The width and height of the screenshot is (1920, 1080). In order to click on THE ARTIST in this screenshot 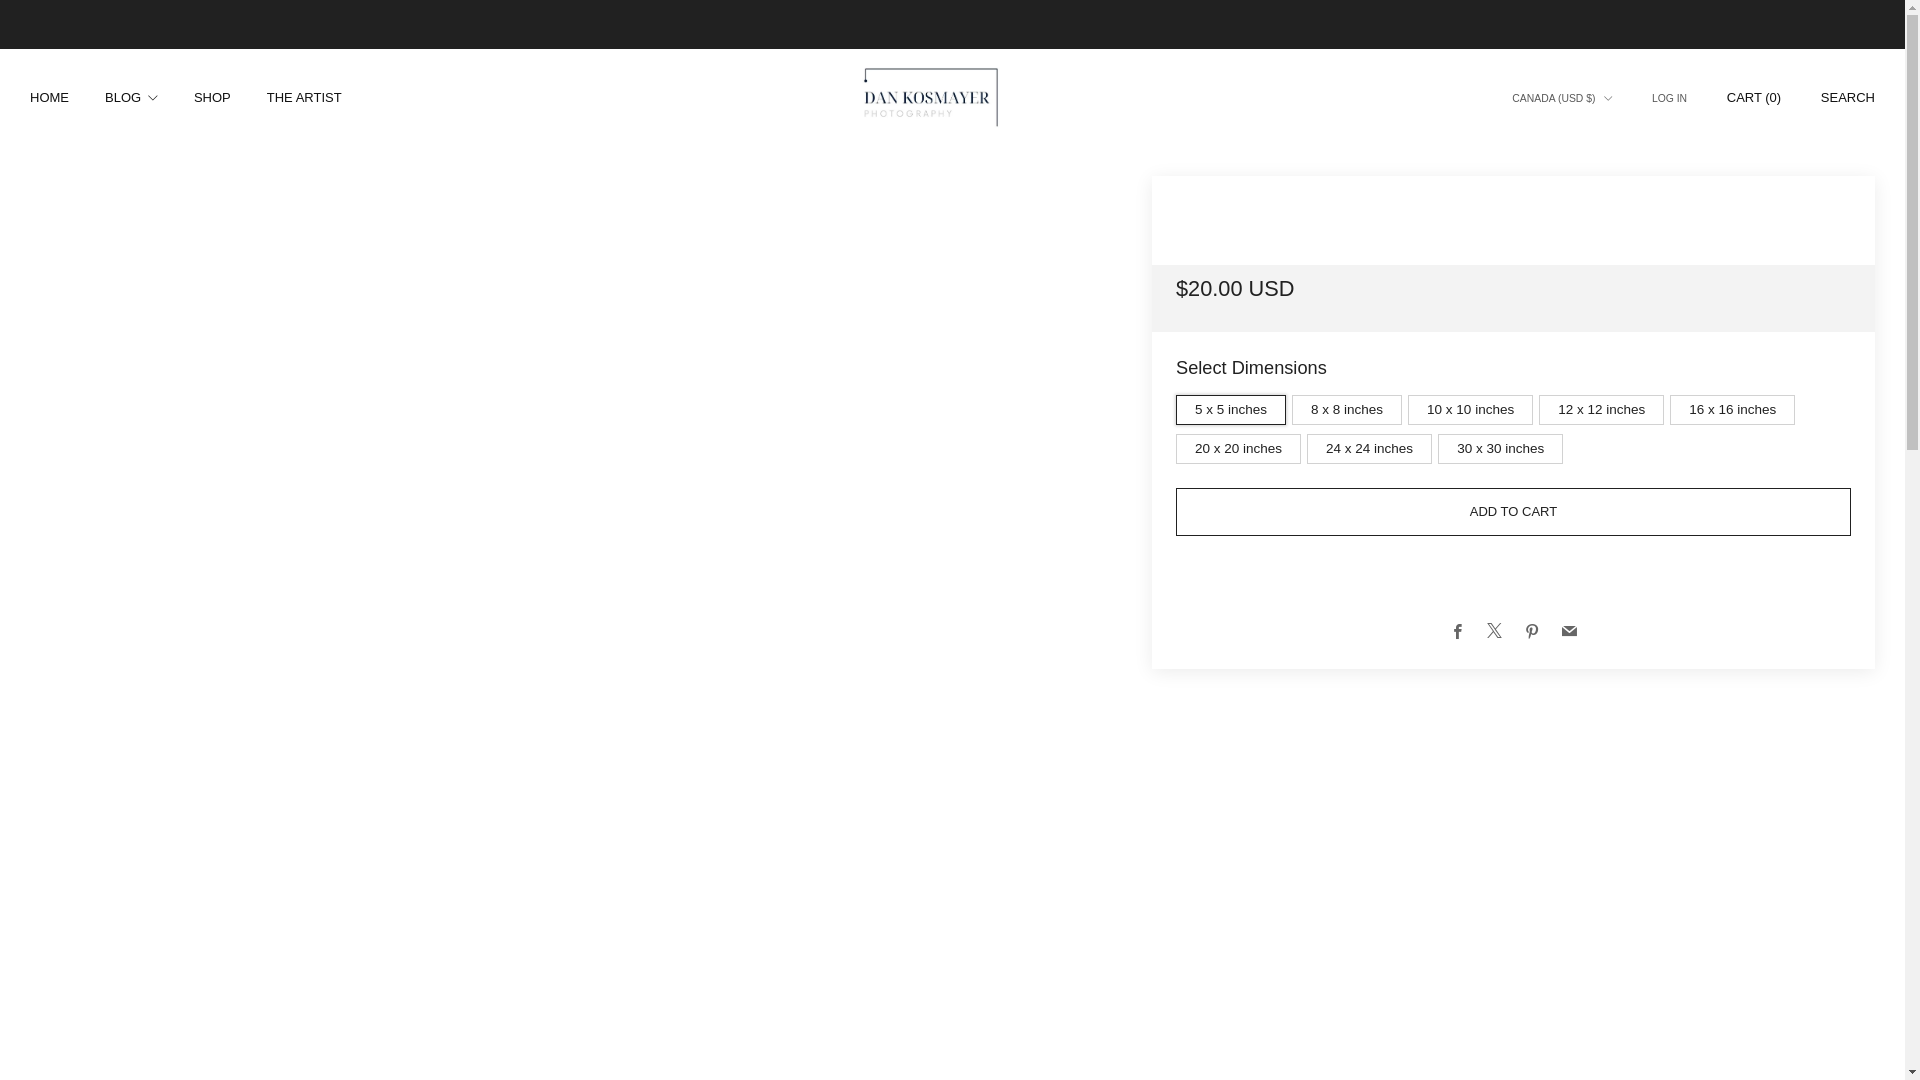, I will do `click(304, 97)`.